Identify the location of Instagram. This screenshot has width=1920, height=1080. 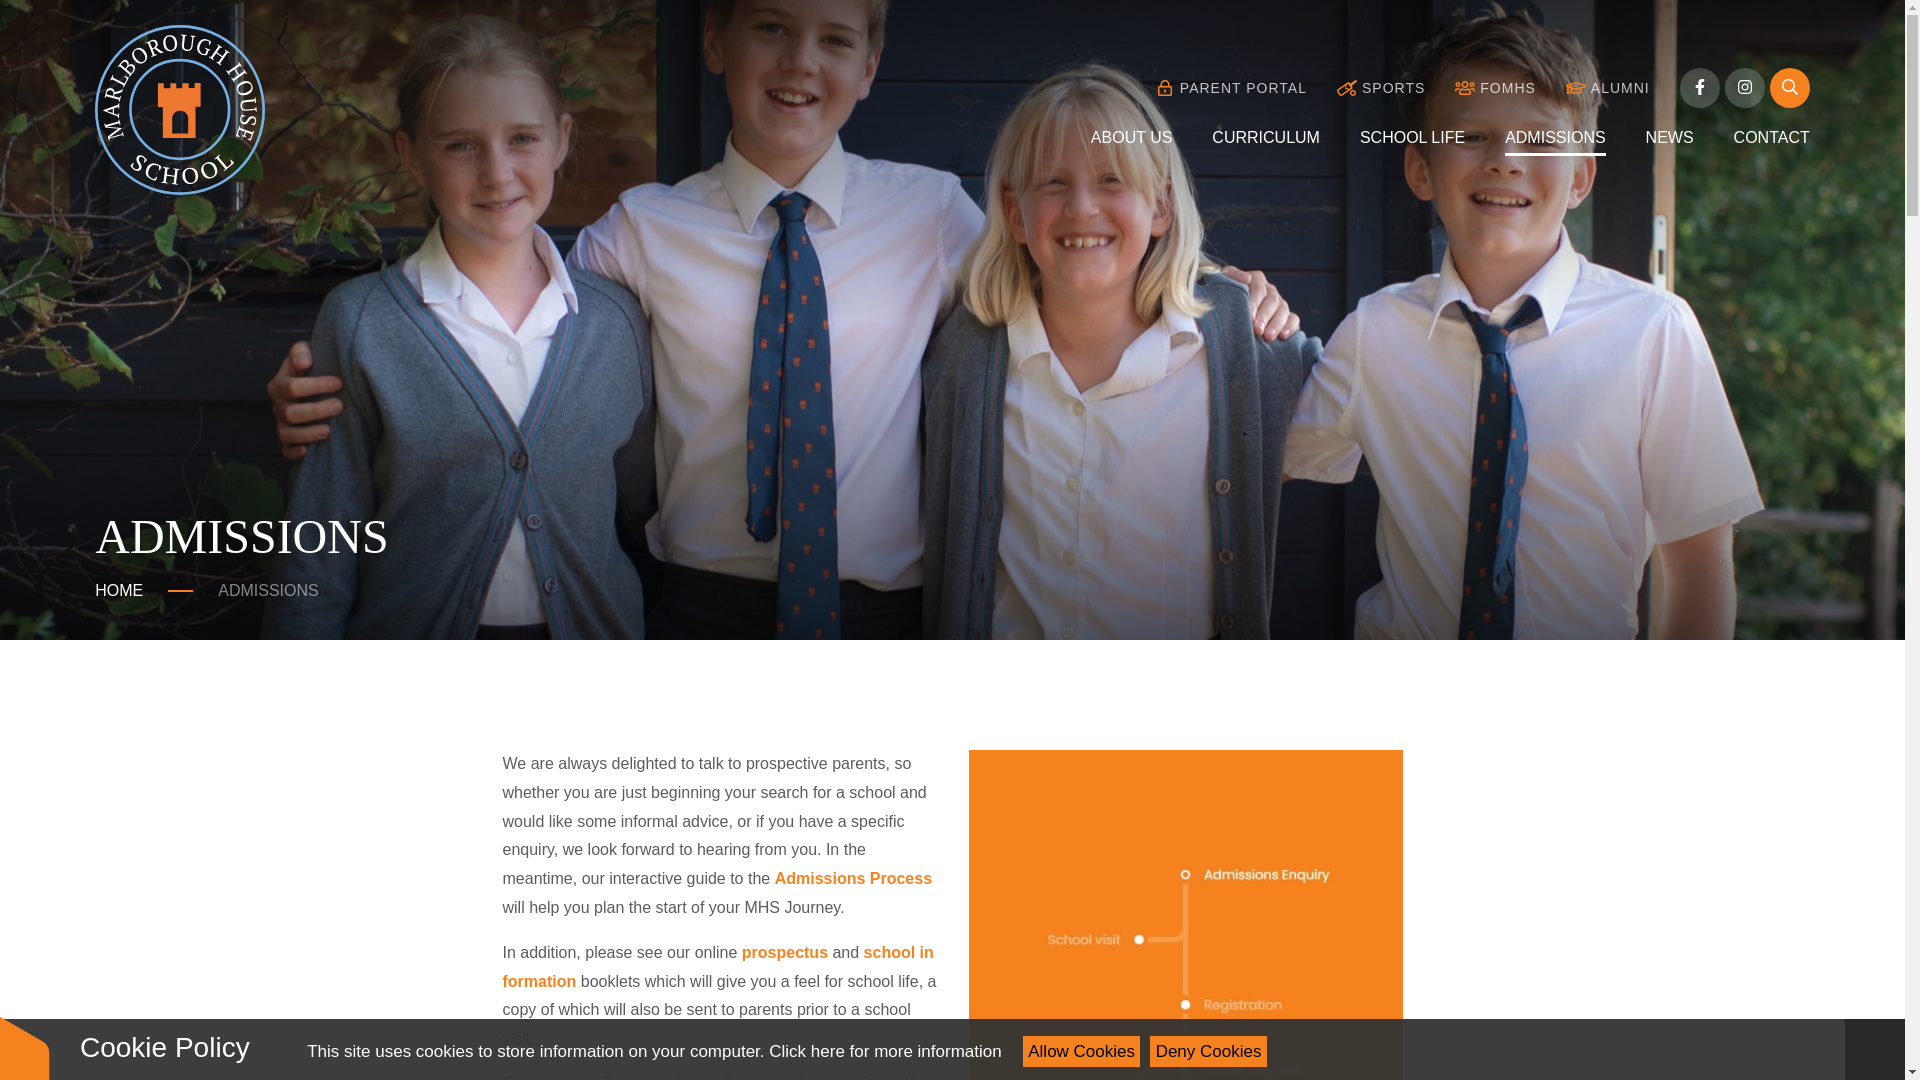
(1744, 88).